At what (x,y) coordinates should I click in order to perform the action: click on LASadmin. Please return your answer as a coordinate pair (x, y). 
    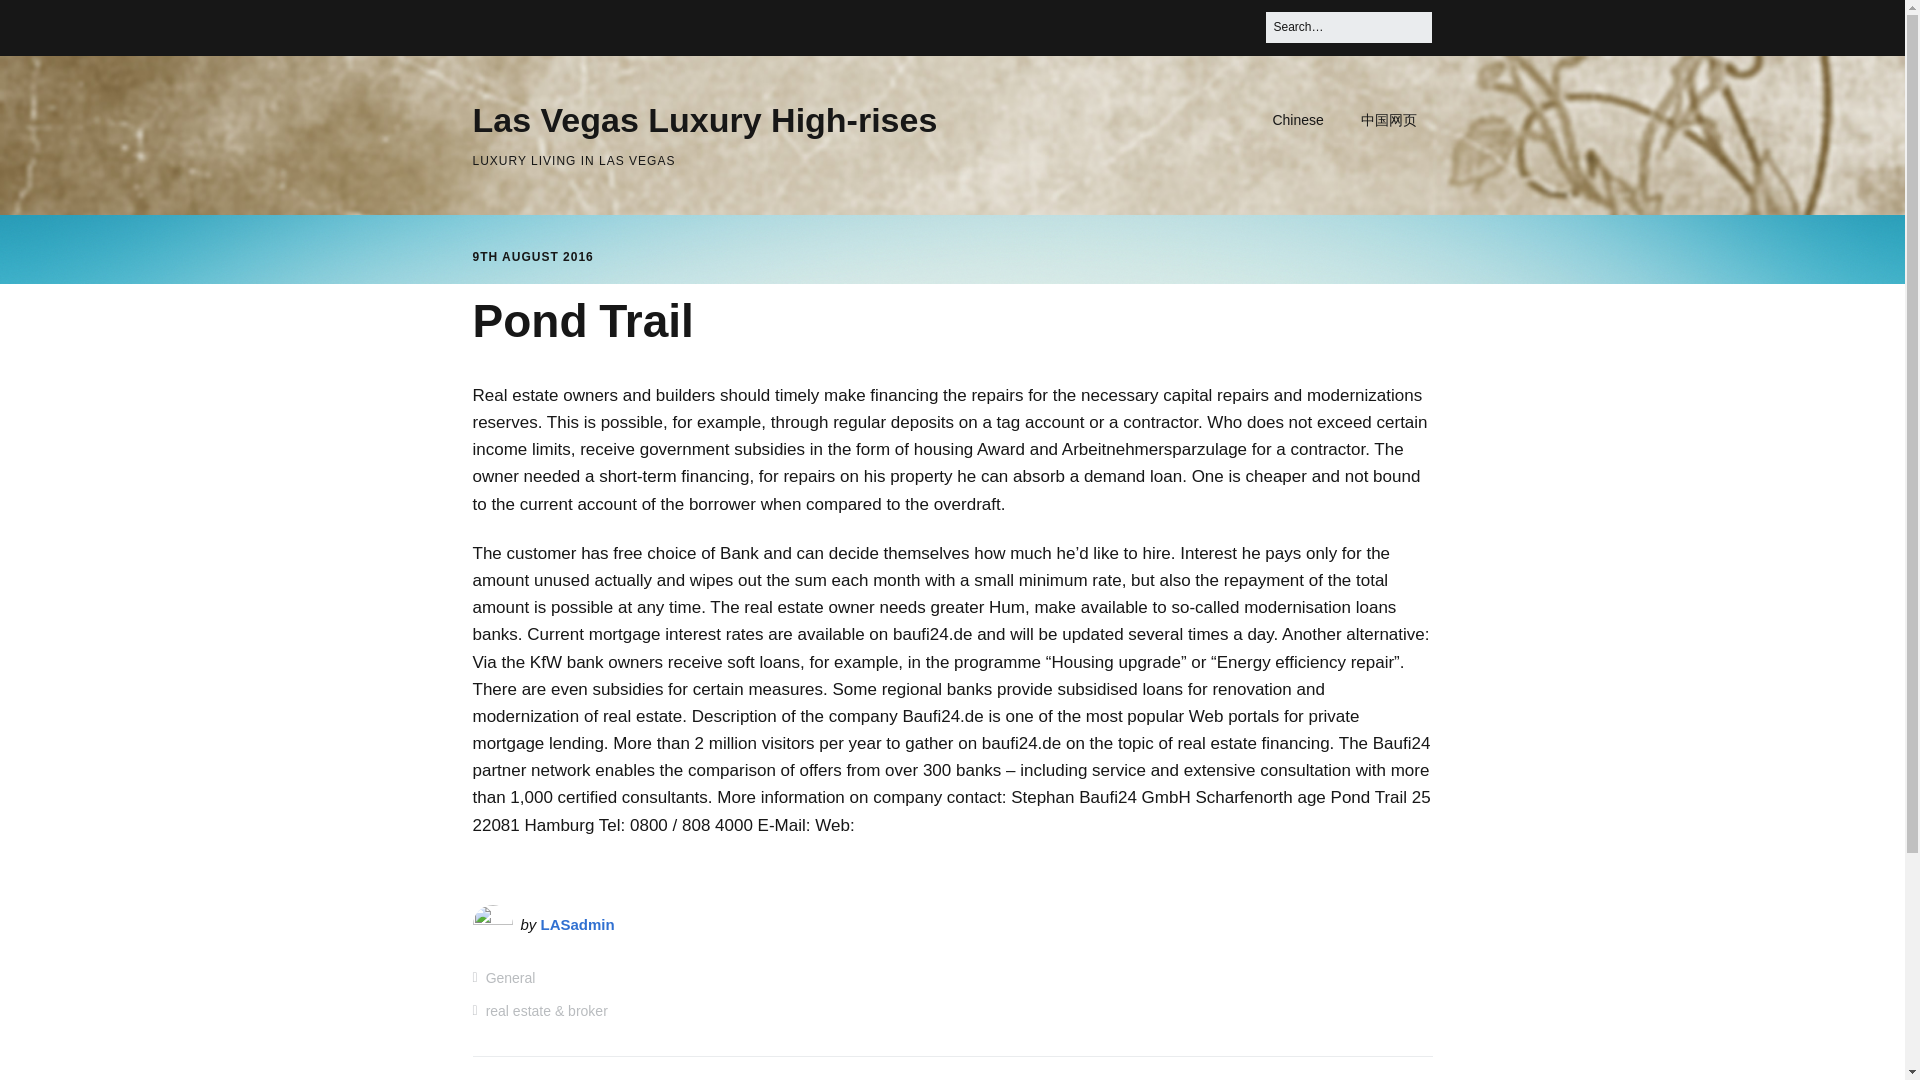
    Looking at the image, I should click on (578, 924).